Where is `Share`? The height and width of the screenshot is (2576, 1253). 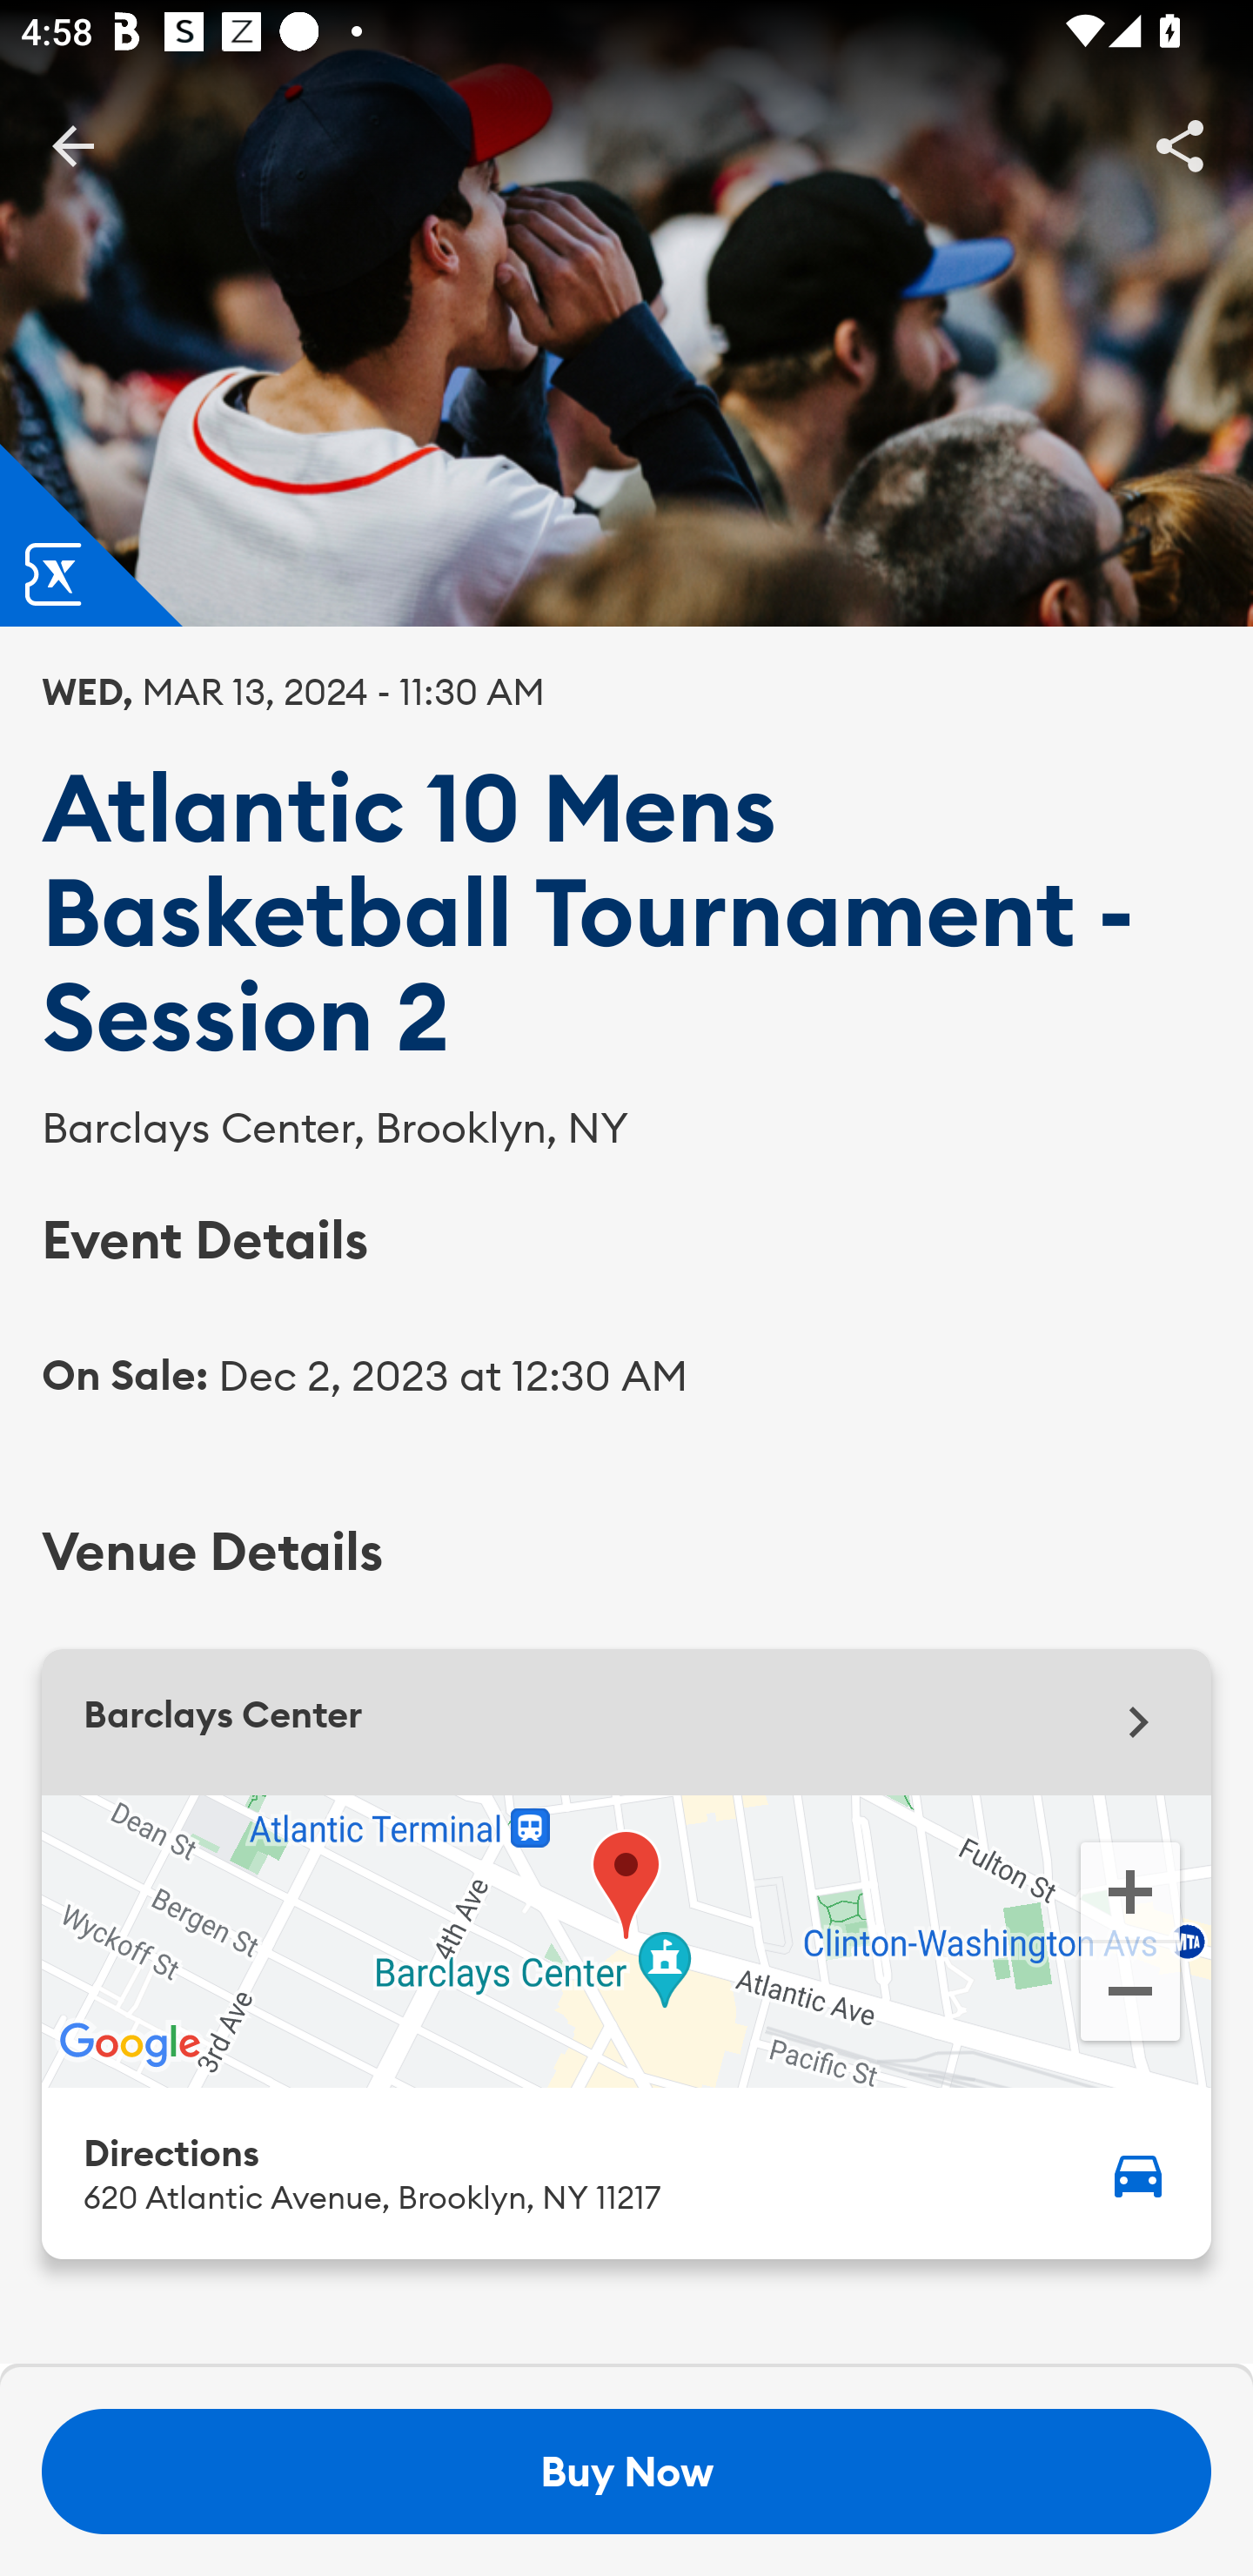 Share is located at coordinates (1180, 144).